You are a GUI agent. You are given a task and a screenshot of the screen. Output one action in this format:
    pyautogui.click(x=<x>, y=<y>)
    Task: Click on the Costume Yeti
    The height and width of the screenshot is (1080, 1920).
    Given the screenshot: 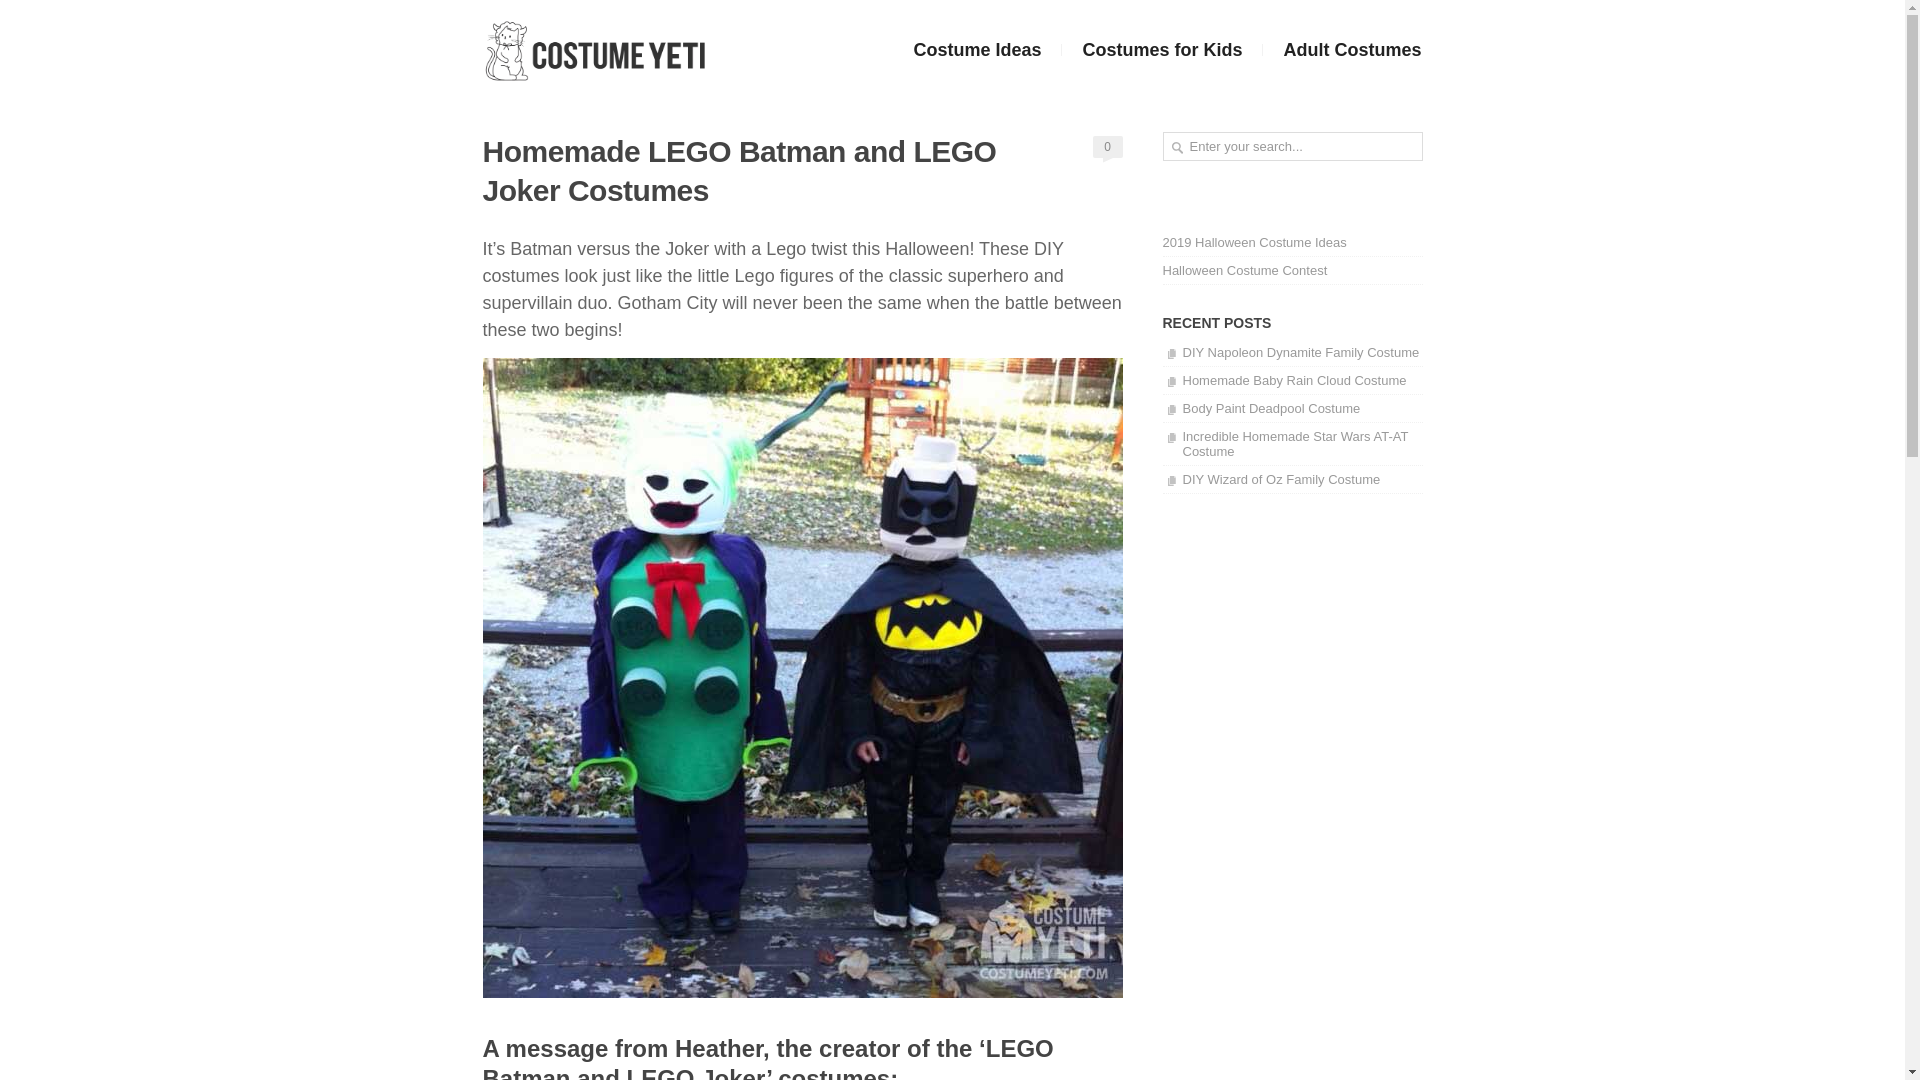 What is the action you would take?
    pyautogui.click(x=594, y=51)
    